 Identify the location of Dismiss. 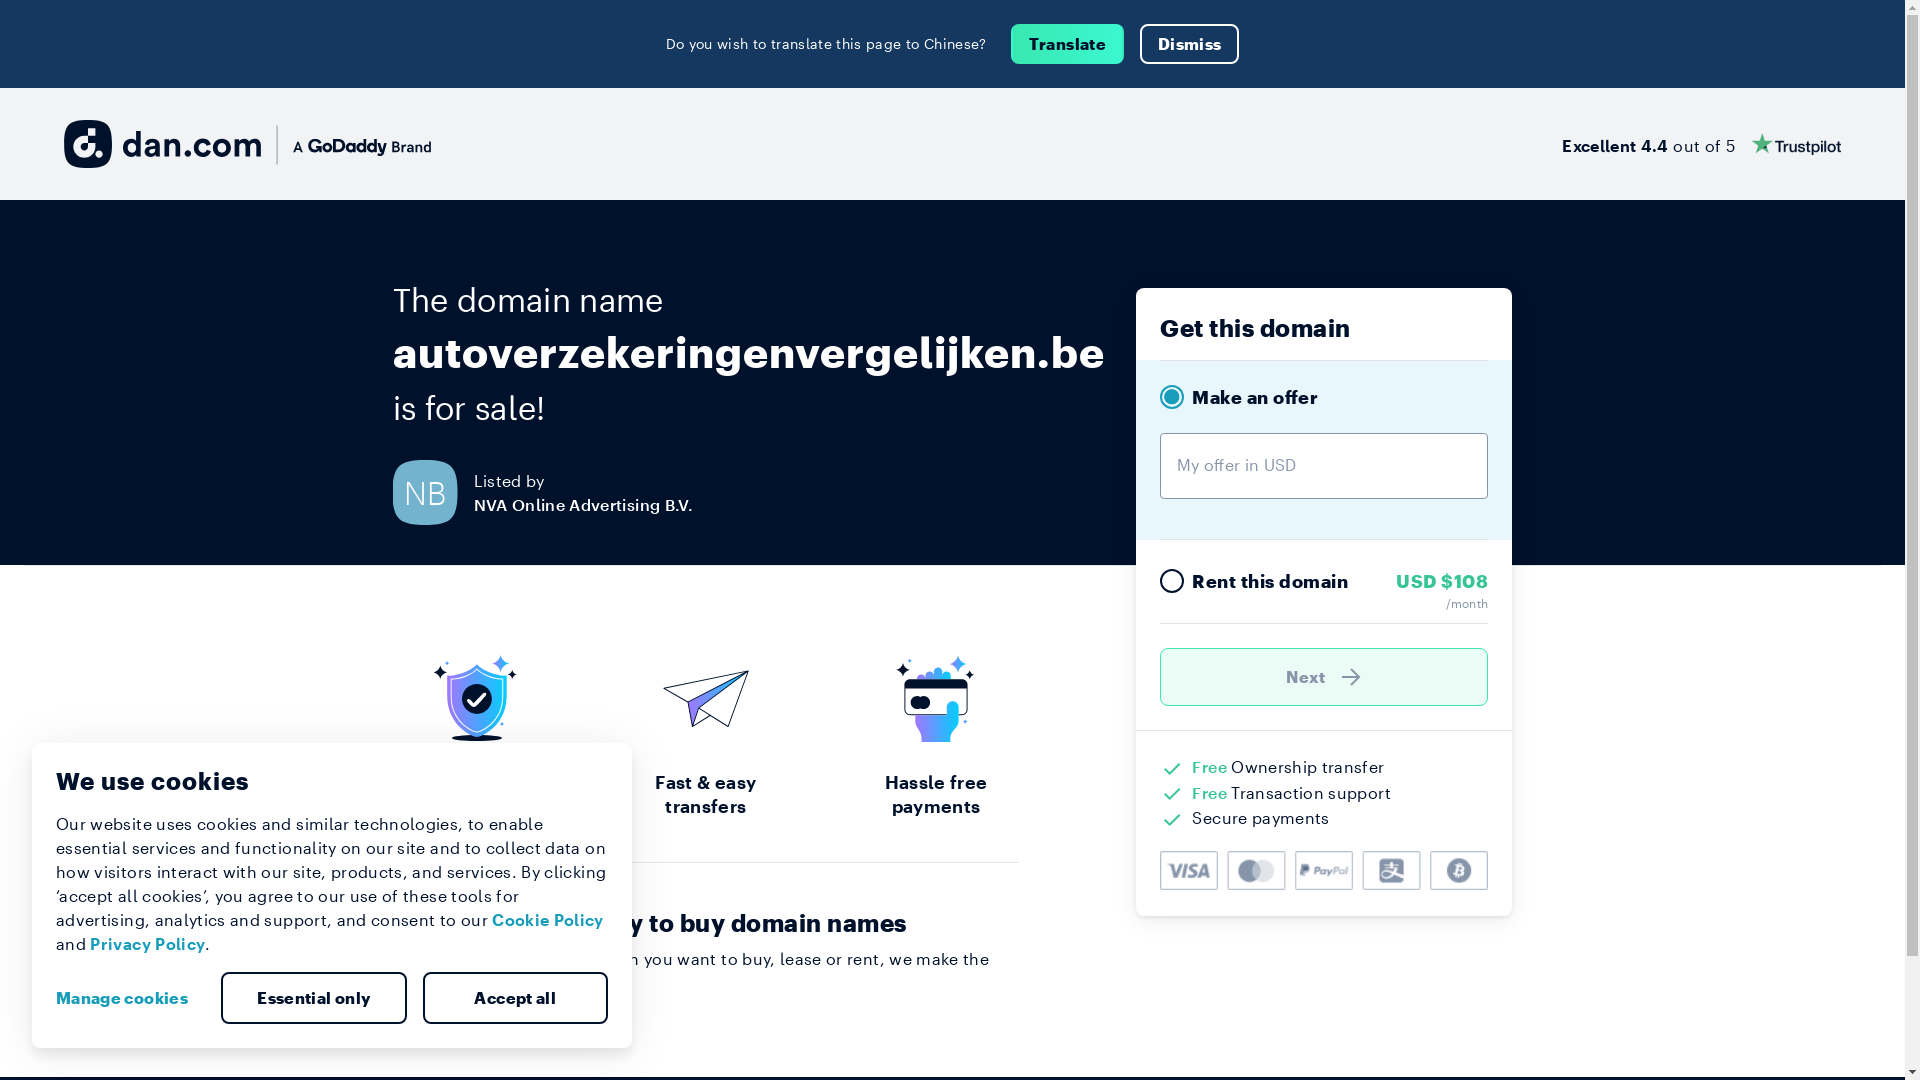
(1190, 44).